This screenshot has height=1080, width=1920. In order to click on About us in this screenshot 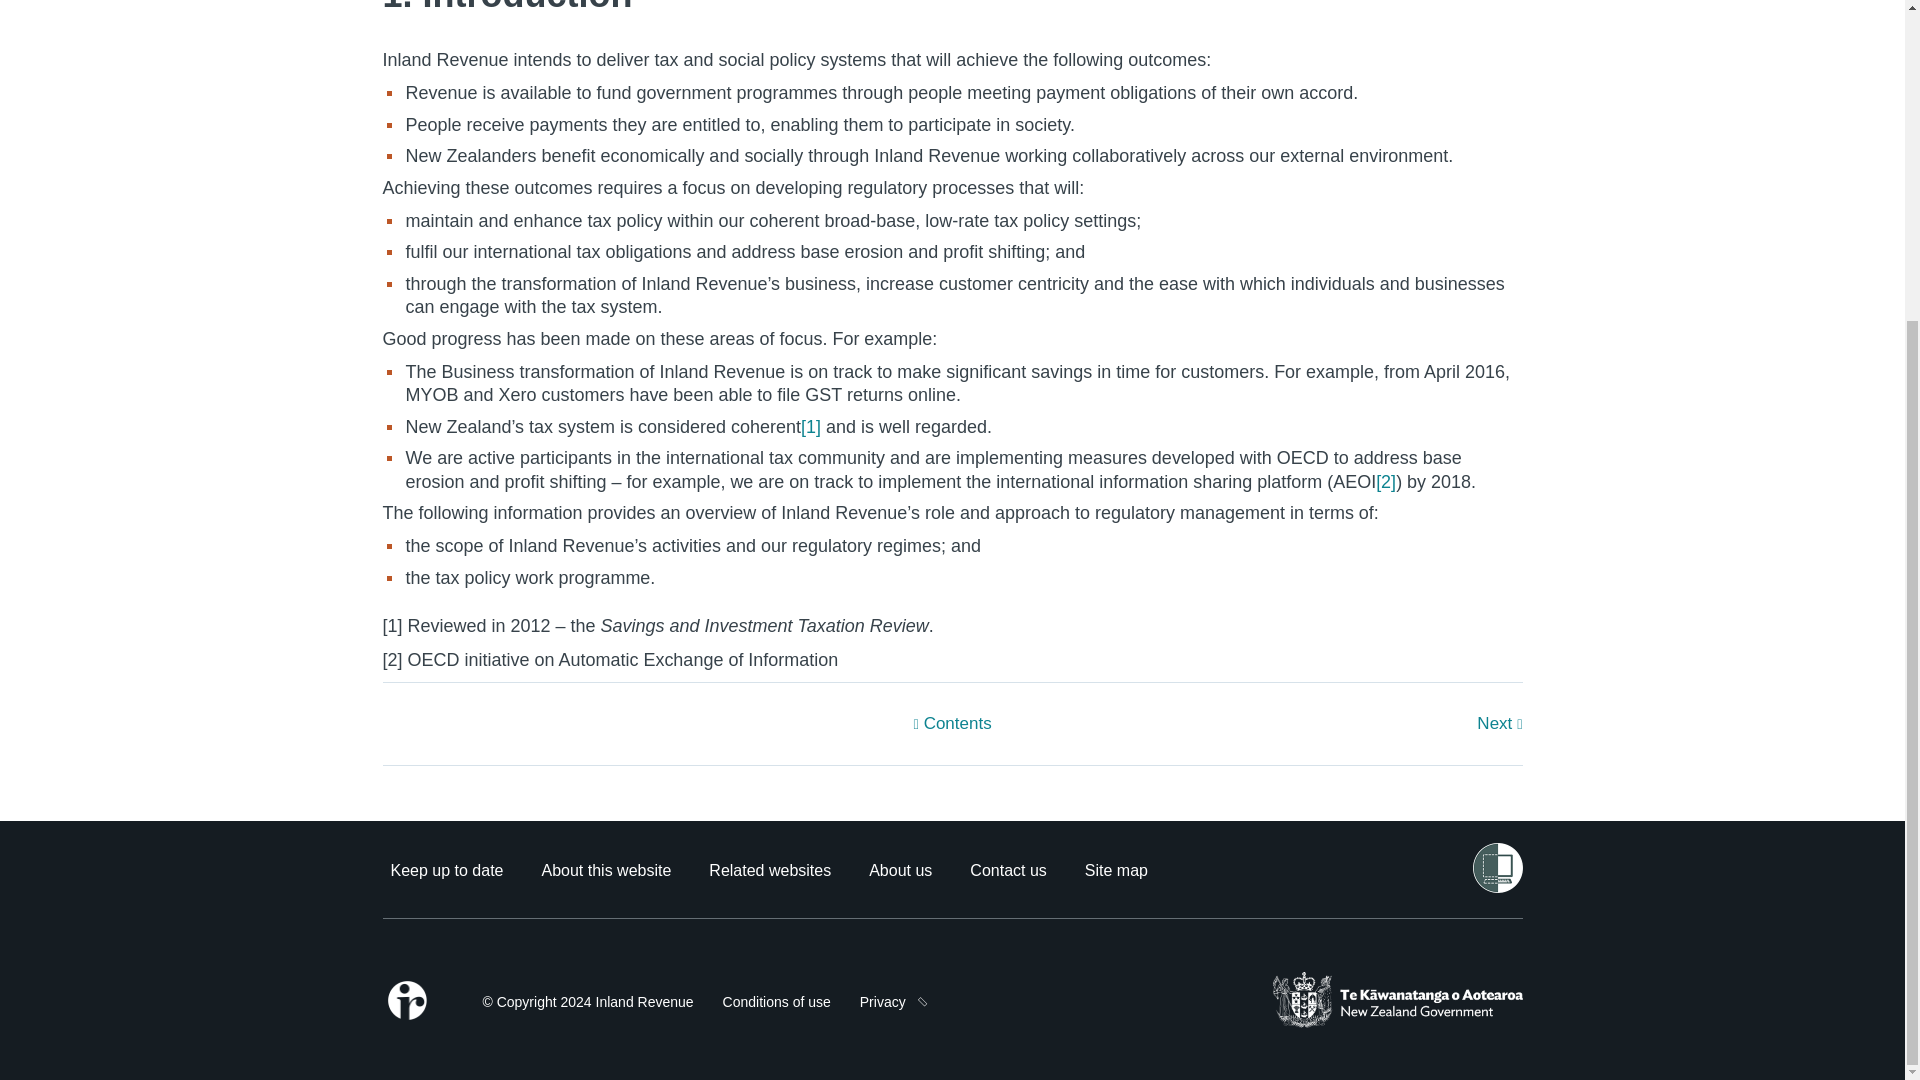, I will do `click(900, 870)`.